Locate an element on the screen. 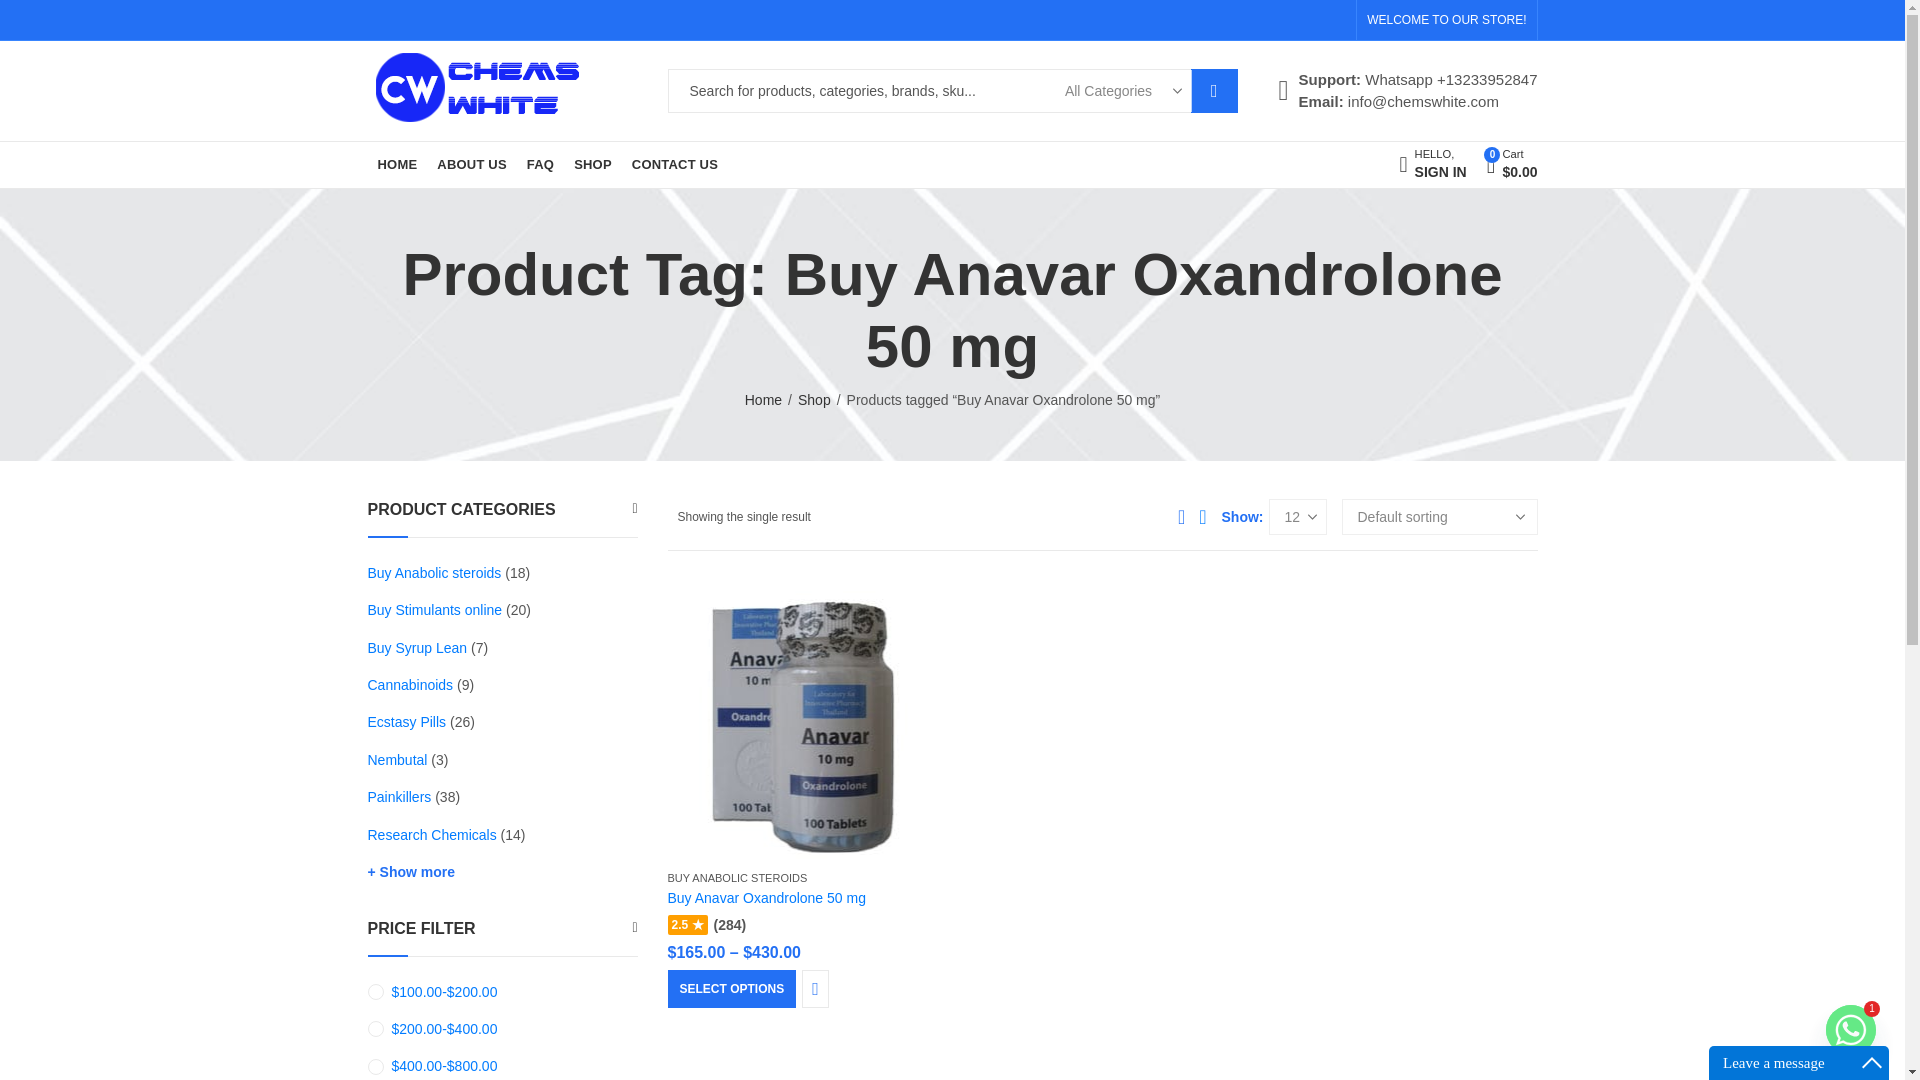 This screenshot has height=1080, width=1920. Shop is located at coordinates (814, 400).